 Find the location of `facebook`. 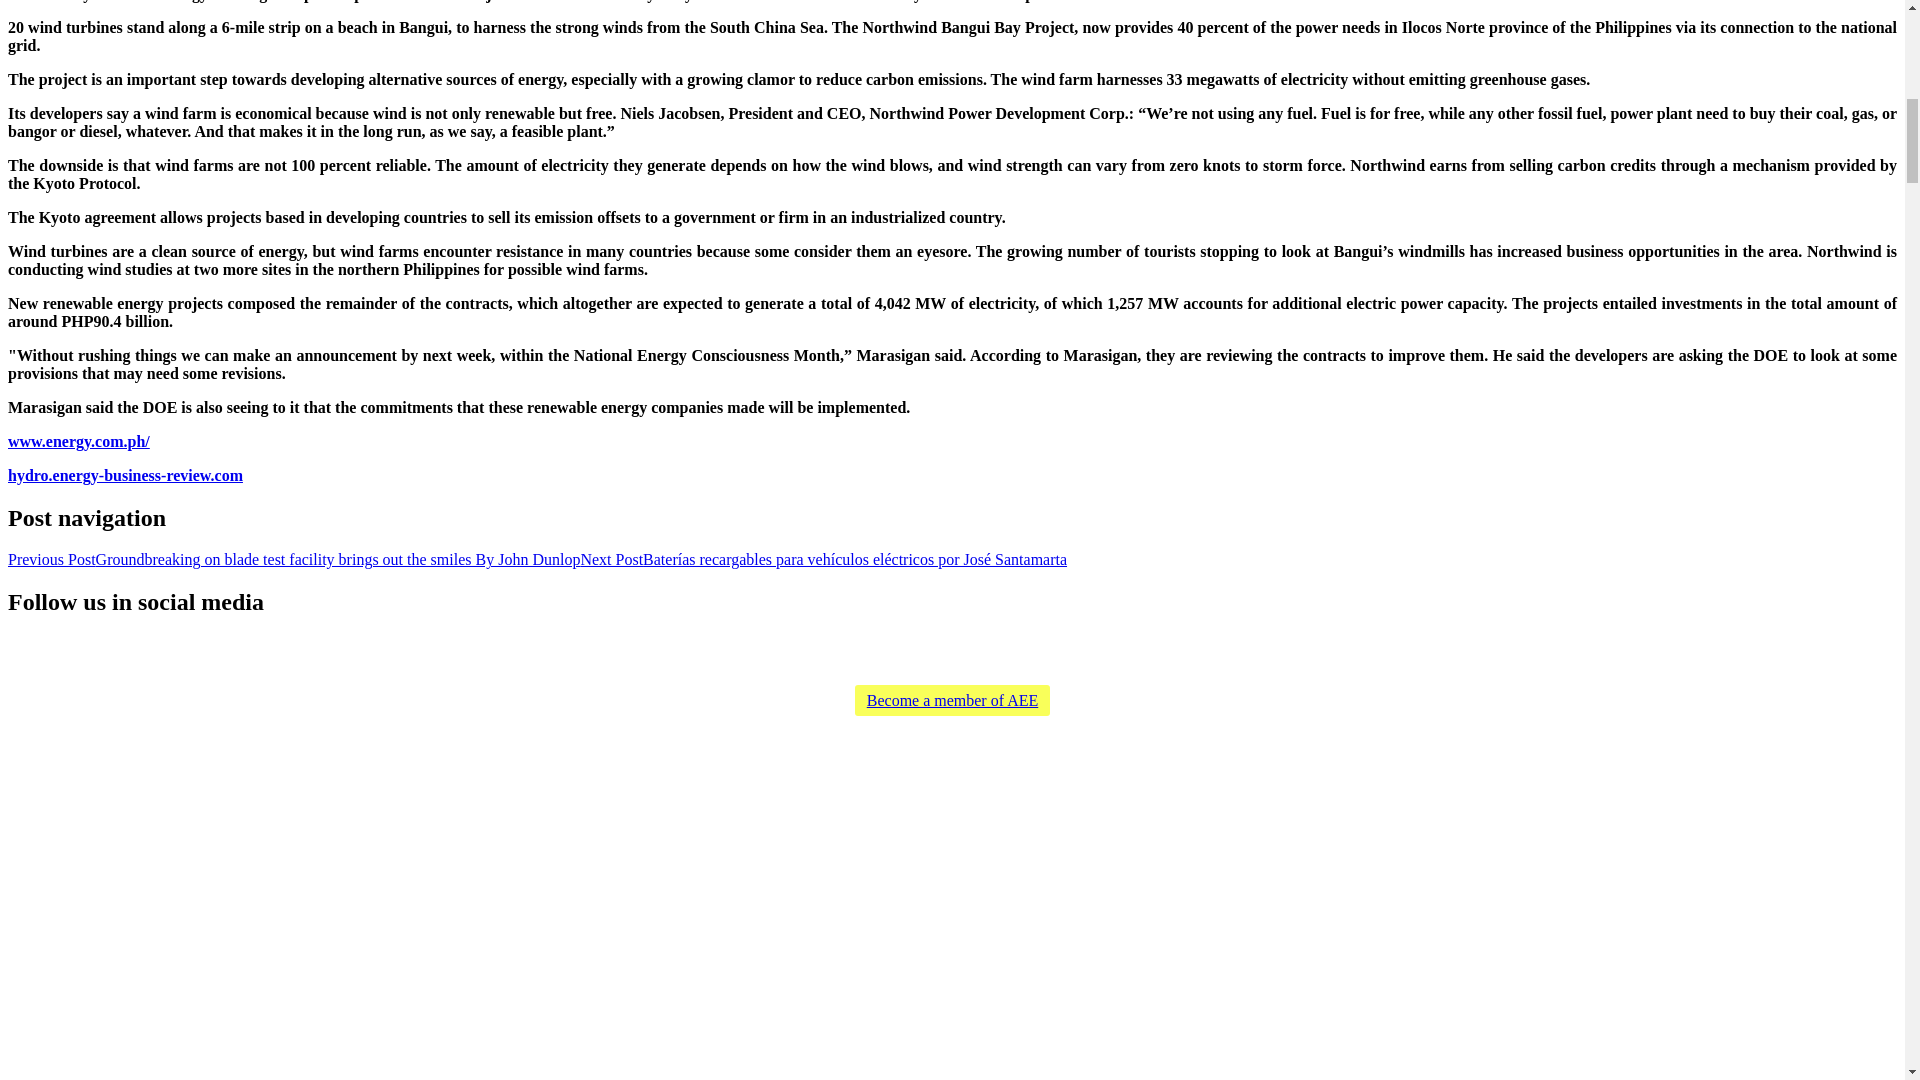

facebook is located at coordinates (972, 654).